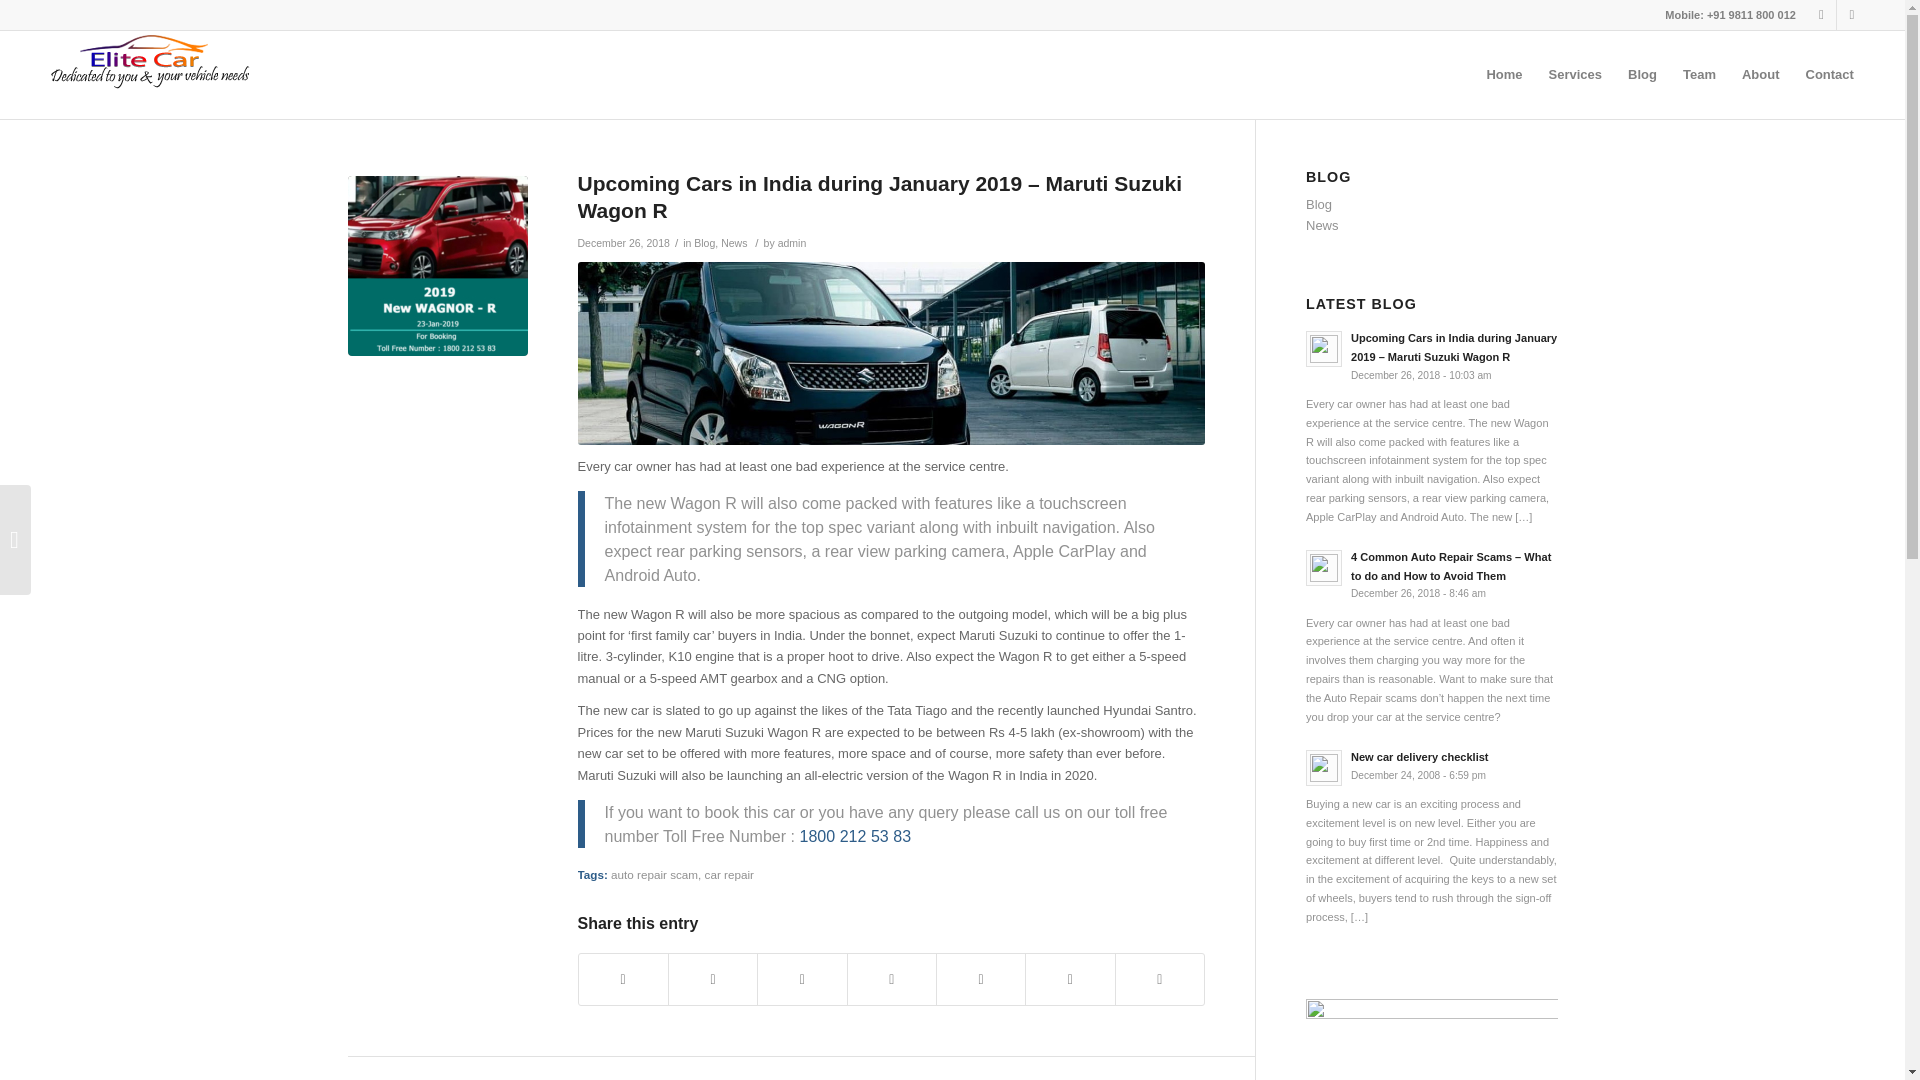 The image size is (1920, 1080). What do you see at coordinates (1820, 15) in the screenshot?
I see `Twitter` at bounding box center [1820, 15].